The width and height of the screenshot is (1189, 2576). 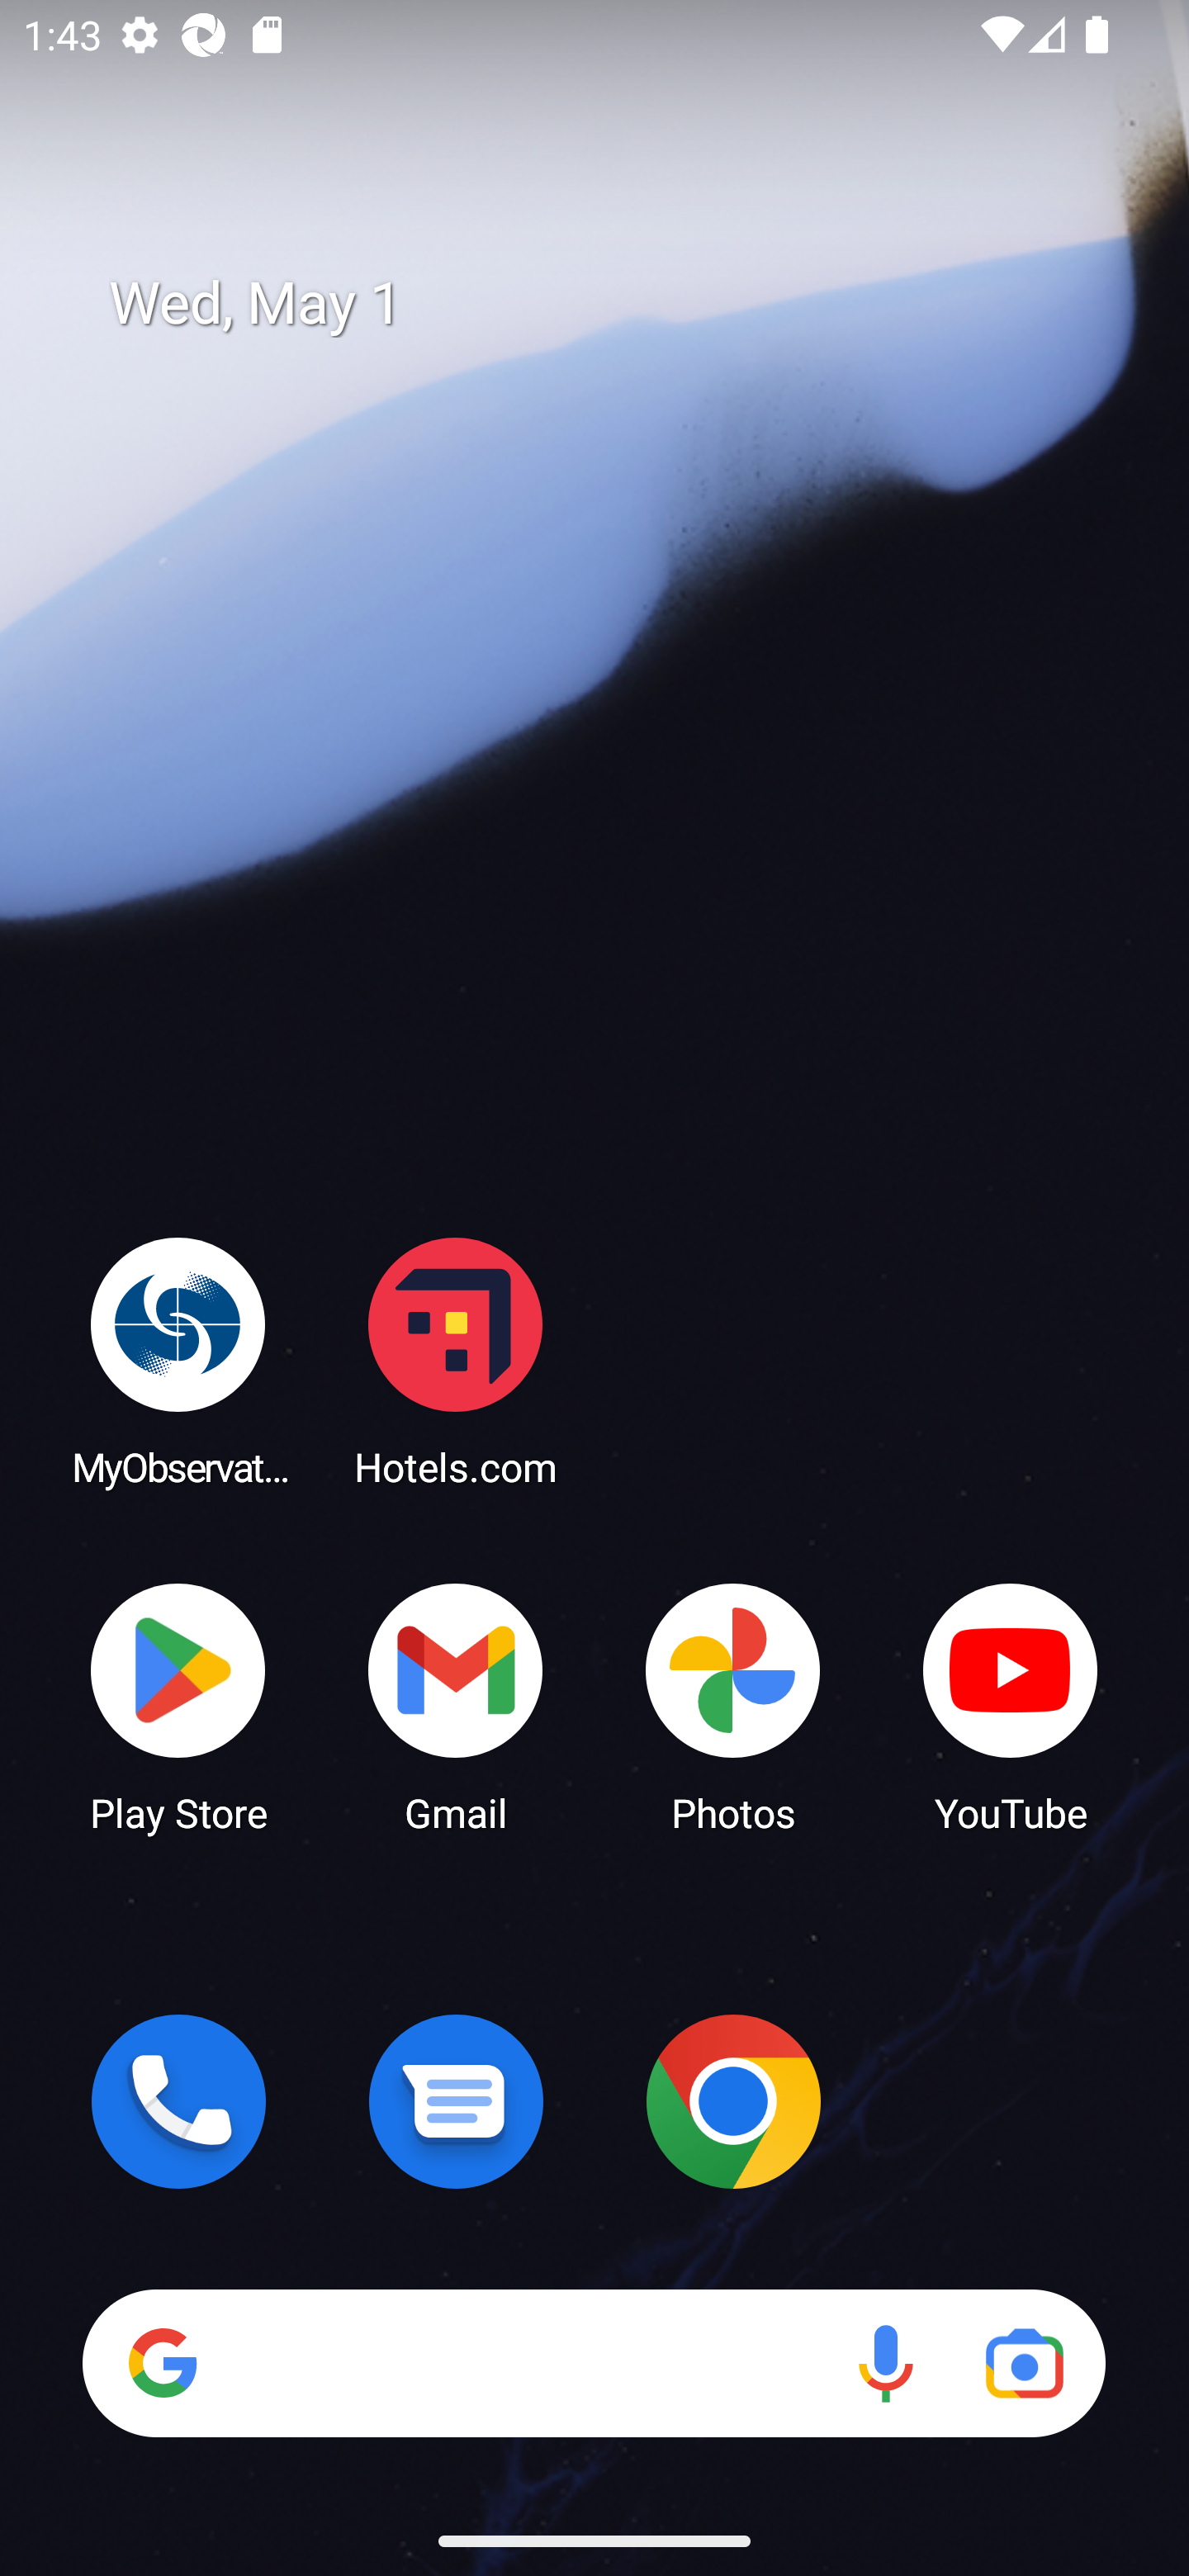 I want to click on Photos, so click(x=733, y=1706).